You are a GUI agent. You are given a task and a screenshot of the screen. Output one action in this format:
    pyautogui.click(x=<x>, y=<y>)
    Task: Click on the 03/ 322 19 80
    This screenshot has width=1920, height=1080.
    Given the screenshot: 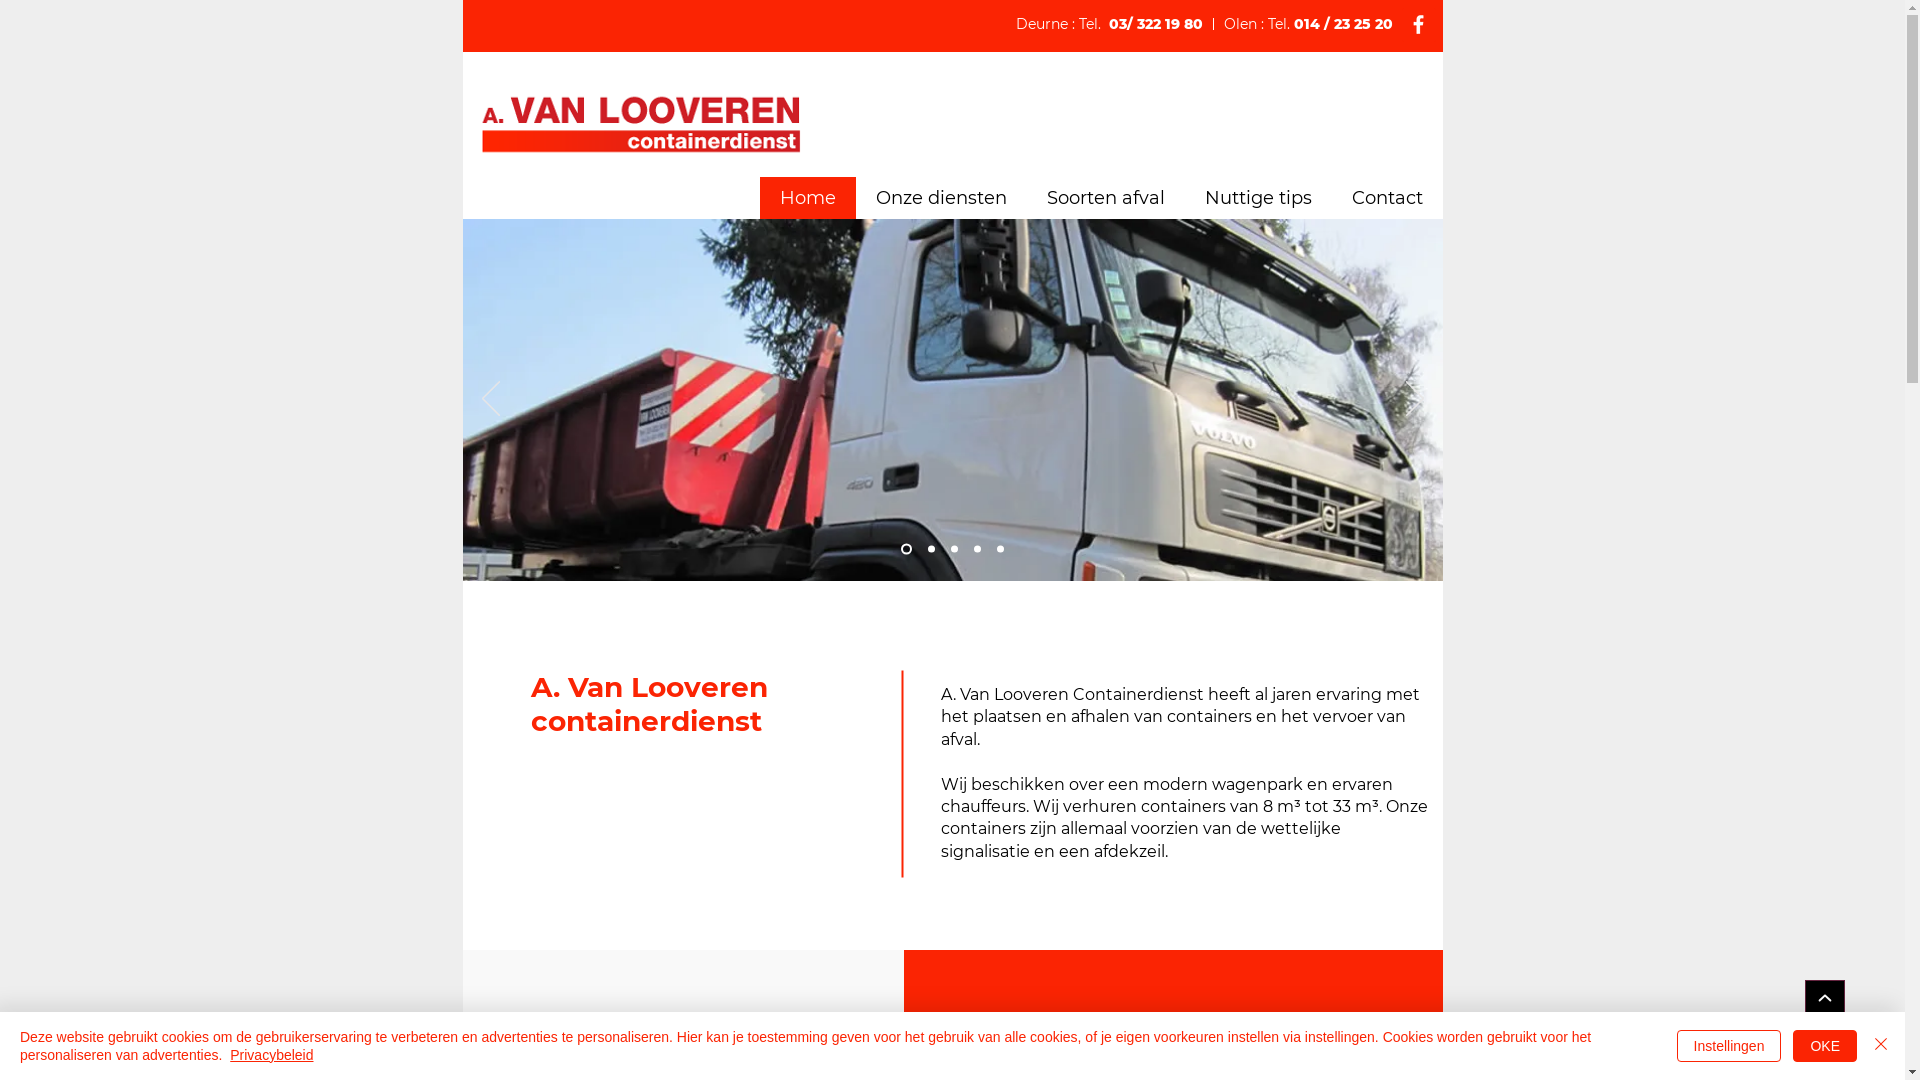 What is the action you would take?
    pyautogui.click(x=1155, y=24)
    